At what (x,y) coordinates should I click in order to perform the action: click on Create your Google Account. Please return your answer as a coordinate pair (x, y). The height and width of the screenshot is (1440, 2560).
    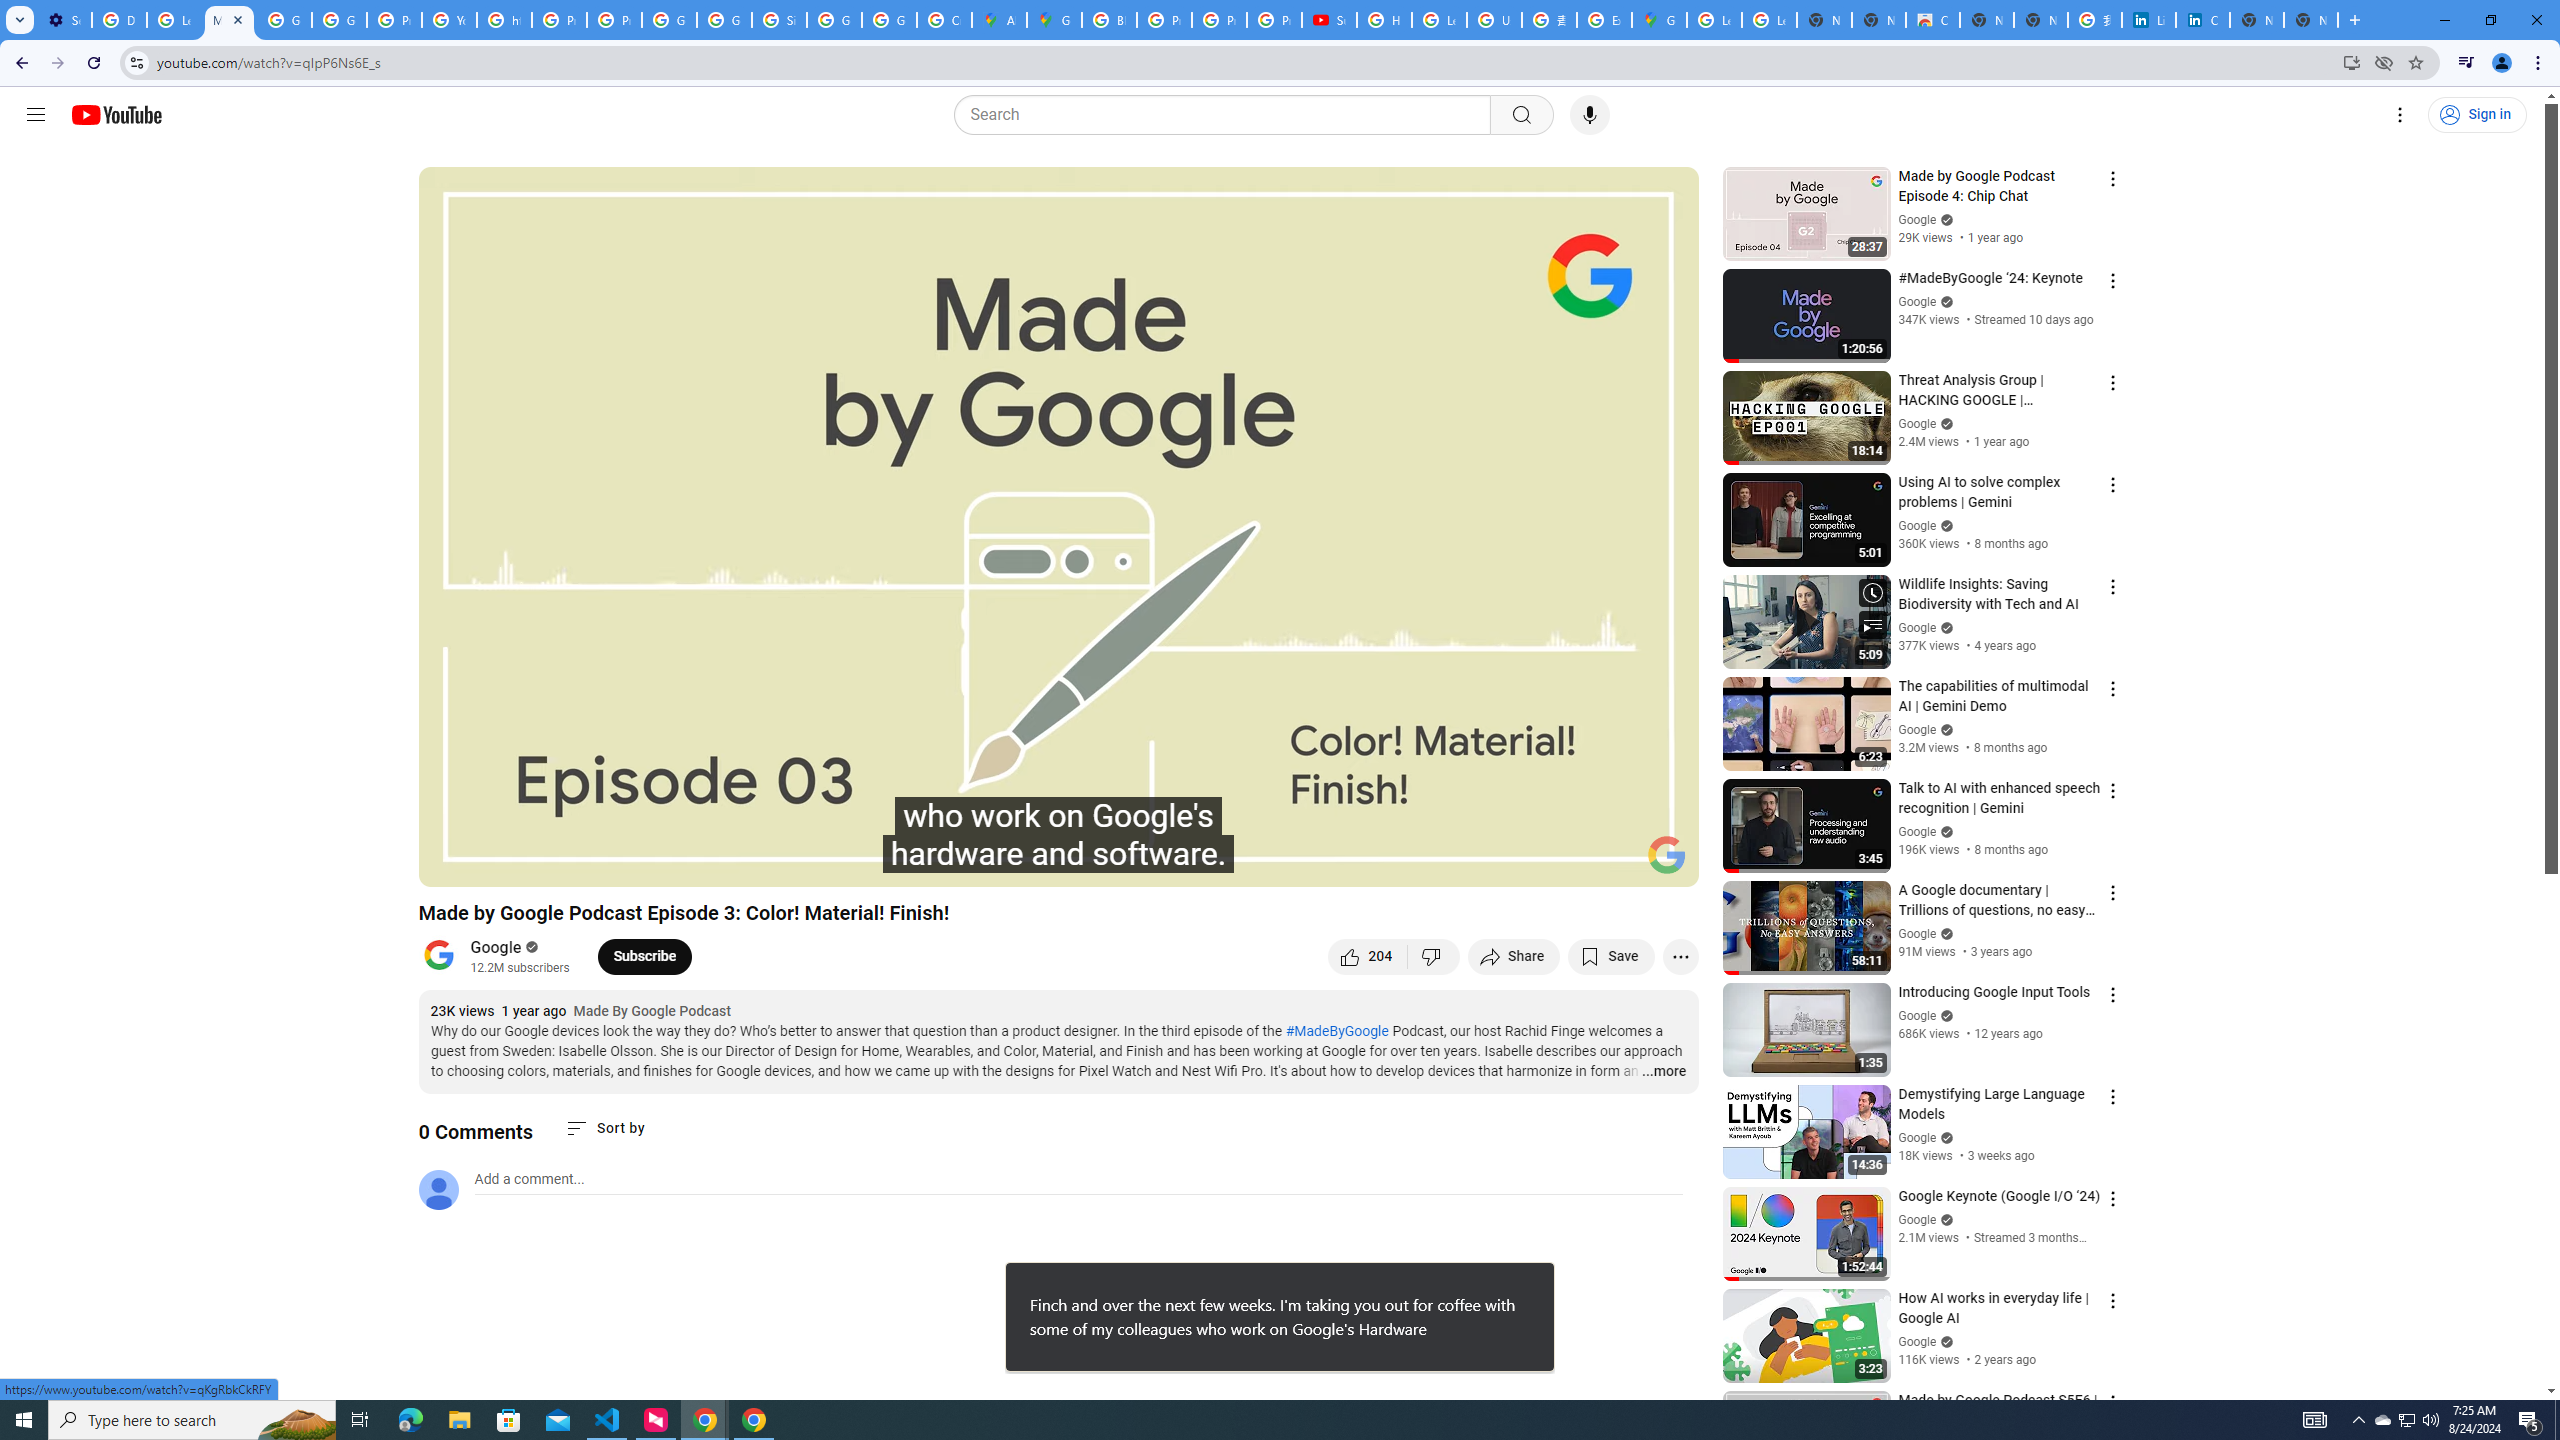
    Looking at the image, I should click on (944, 20).